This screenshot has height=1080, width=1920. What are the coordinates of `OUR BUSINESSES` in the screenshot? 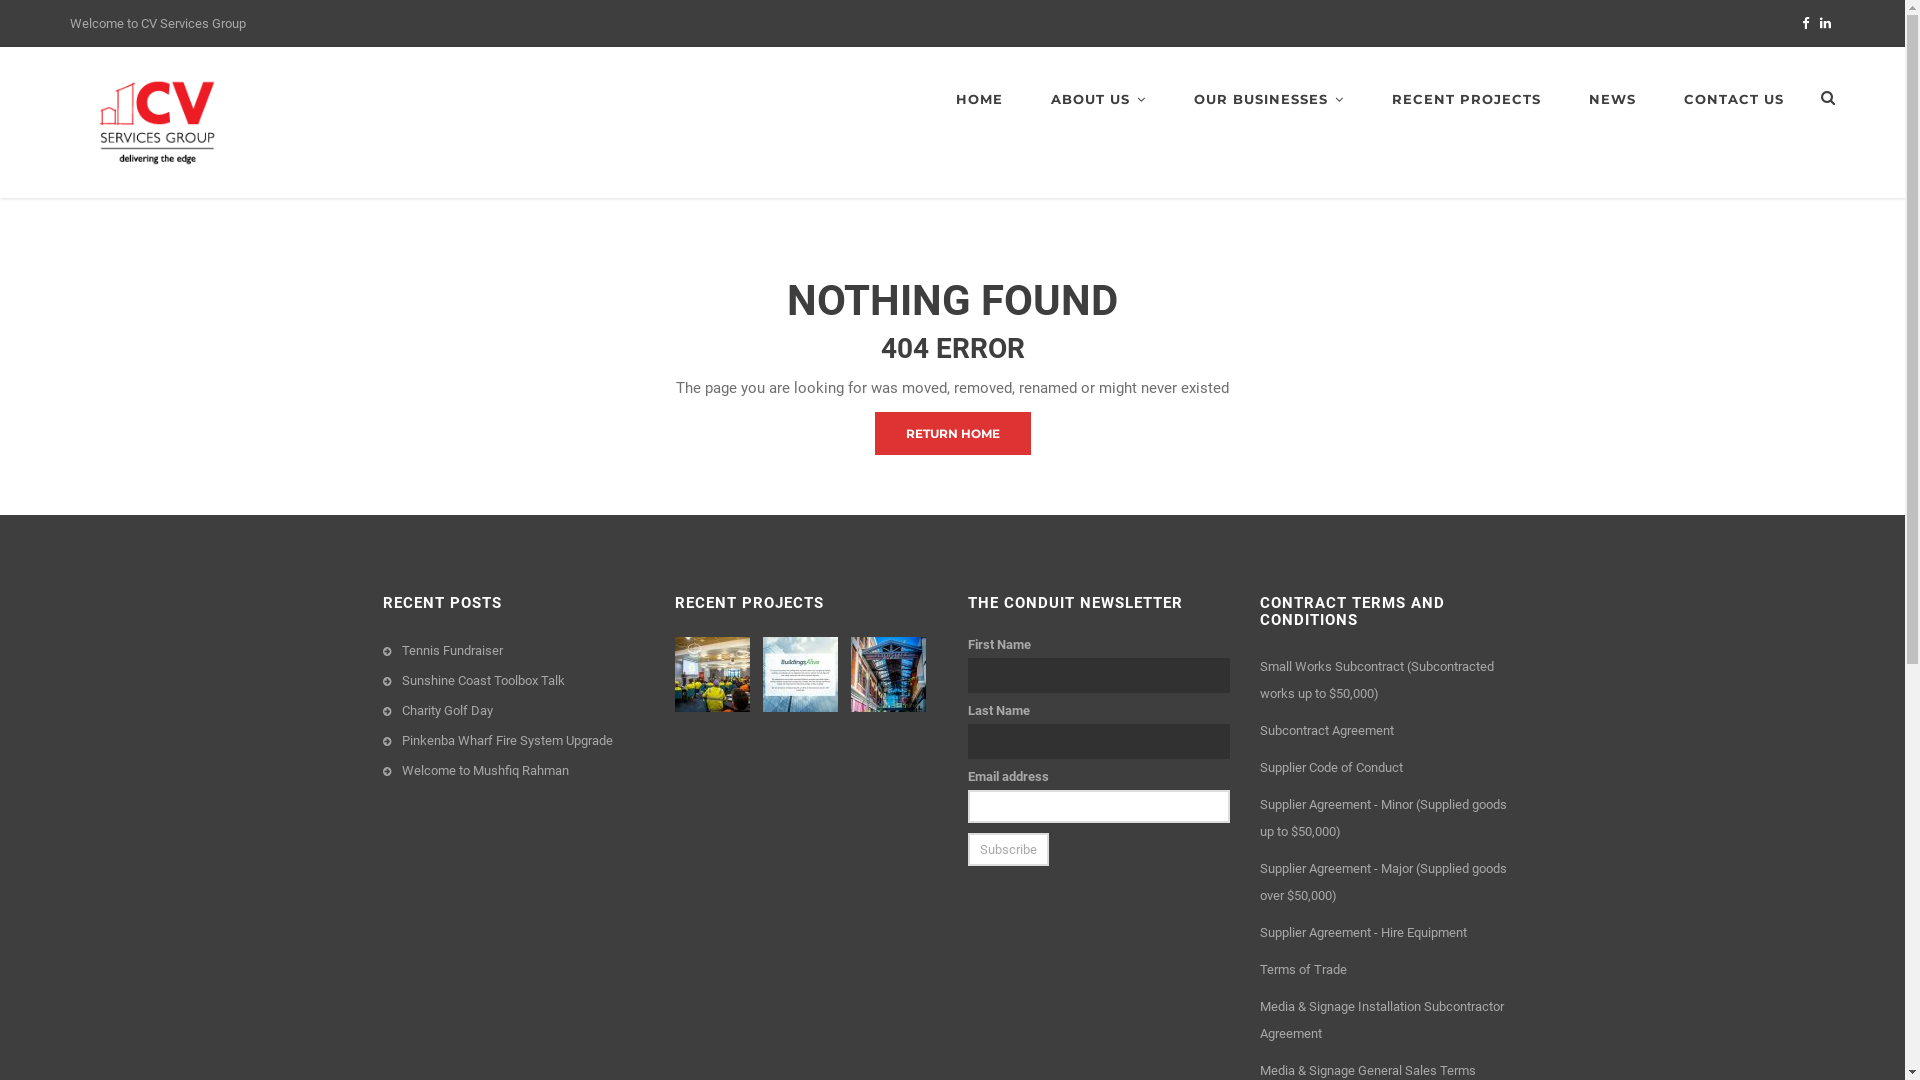 It's located at (1269, 100).